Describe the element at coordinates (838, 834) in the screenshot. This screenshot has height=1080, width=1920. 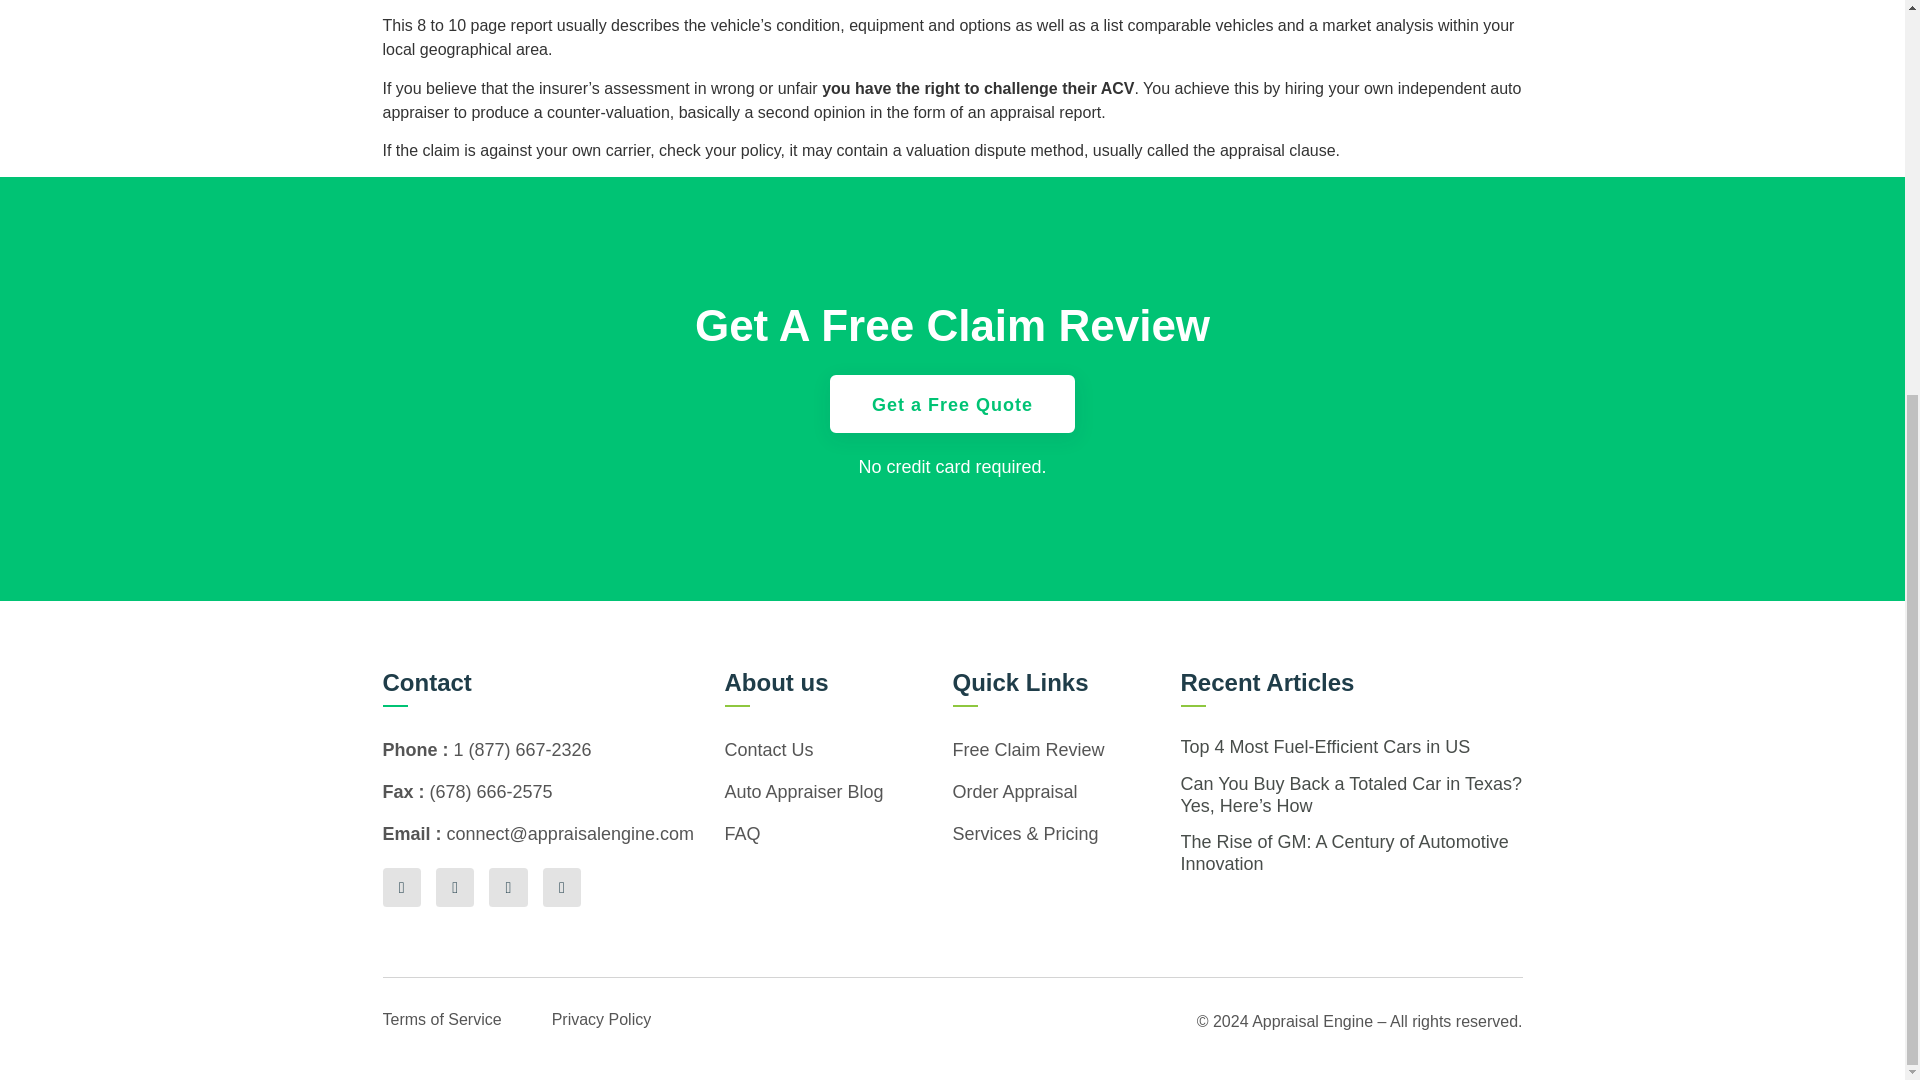
I see `FAQ` at that location.